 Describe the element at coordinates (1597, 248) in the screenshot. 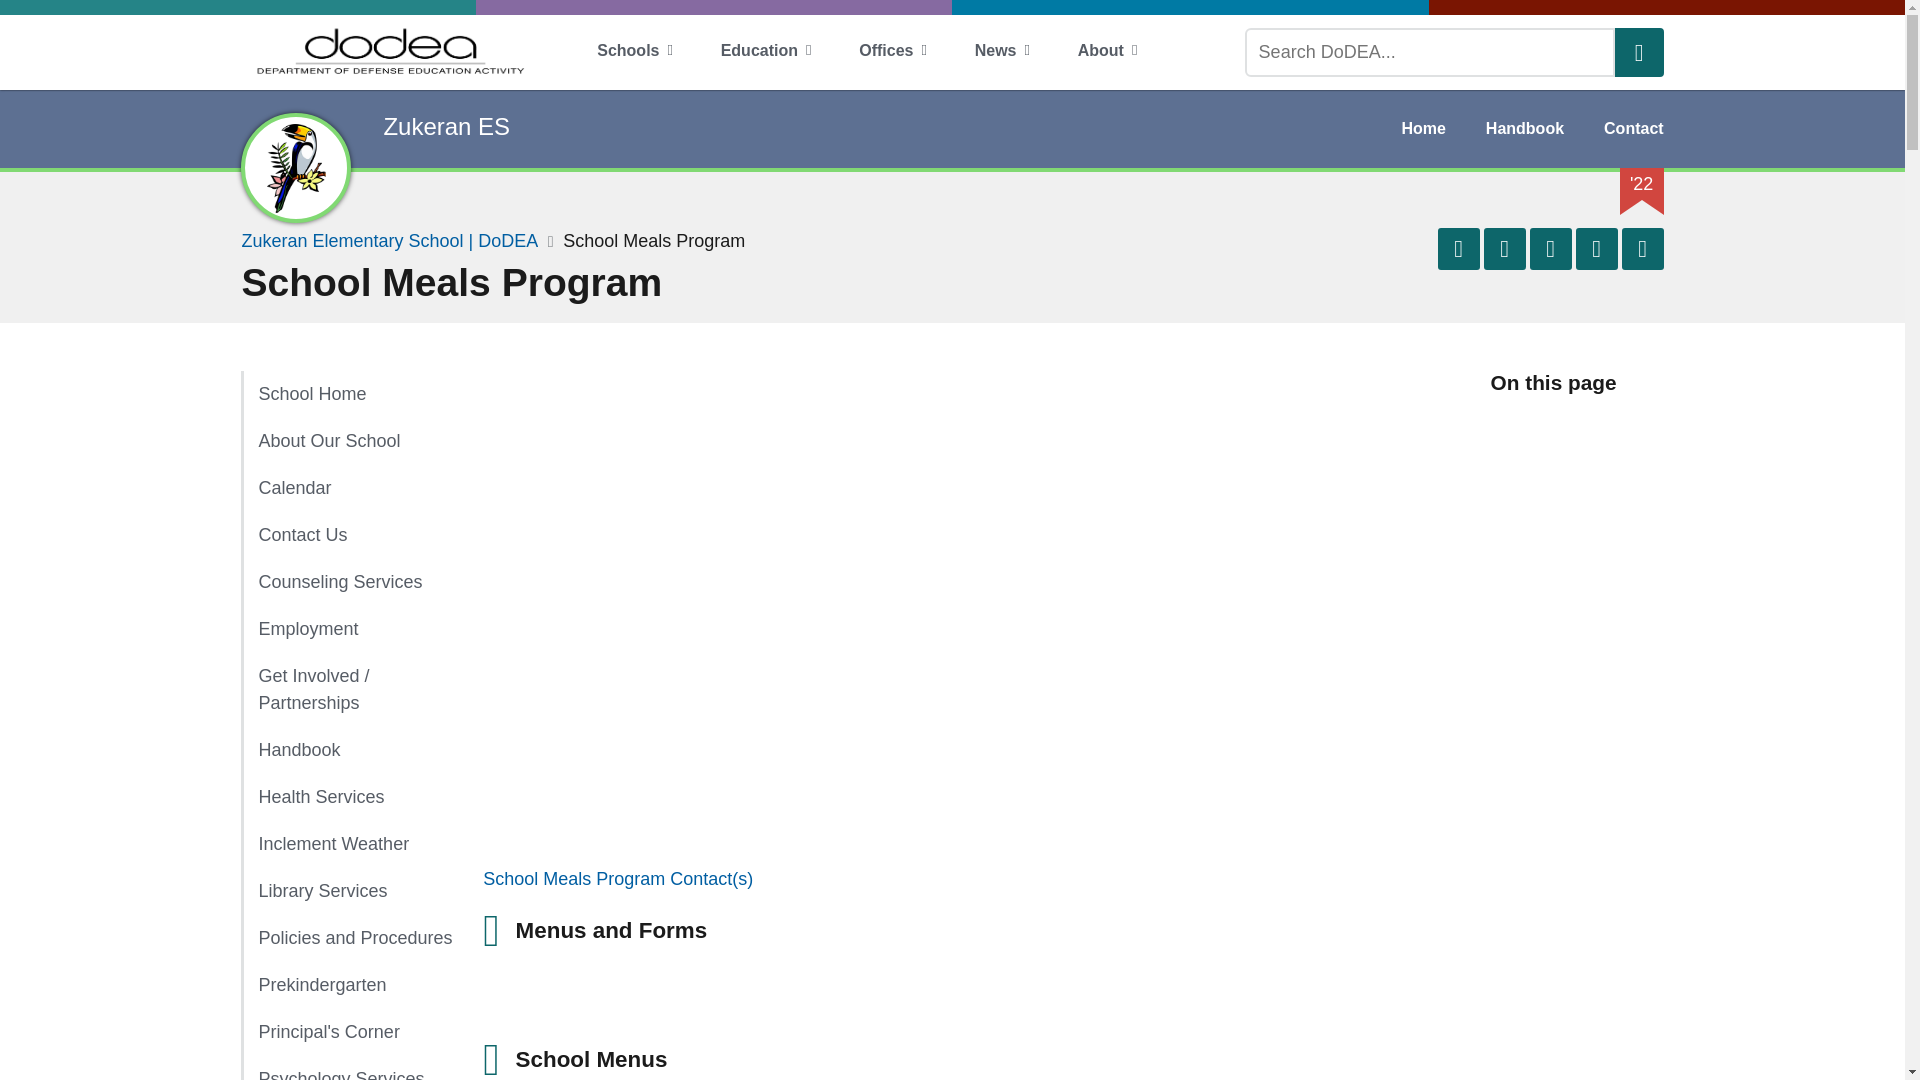

I see `Download this page as a PDF` at that location.